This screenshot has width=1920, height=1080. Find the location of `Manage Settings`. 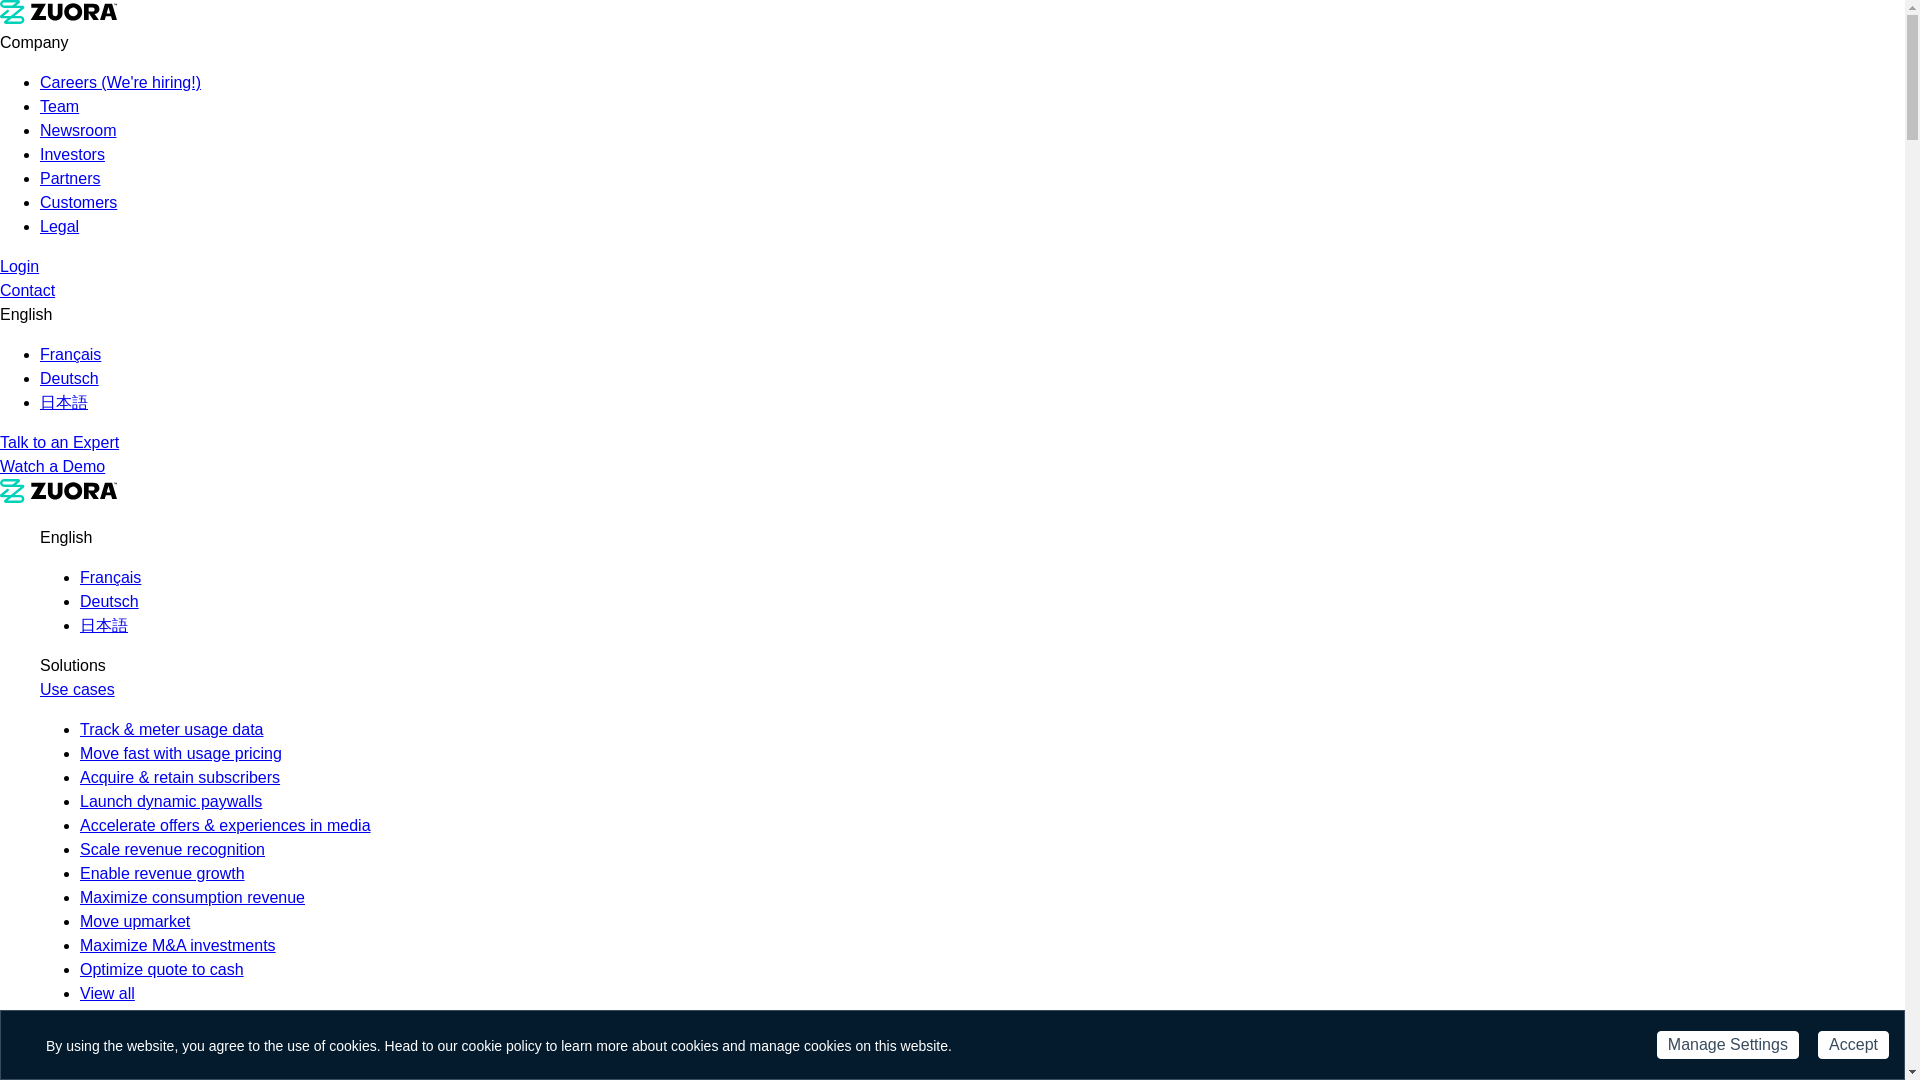

Manage Settings is located at coordinates (1728, 1045).